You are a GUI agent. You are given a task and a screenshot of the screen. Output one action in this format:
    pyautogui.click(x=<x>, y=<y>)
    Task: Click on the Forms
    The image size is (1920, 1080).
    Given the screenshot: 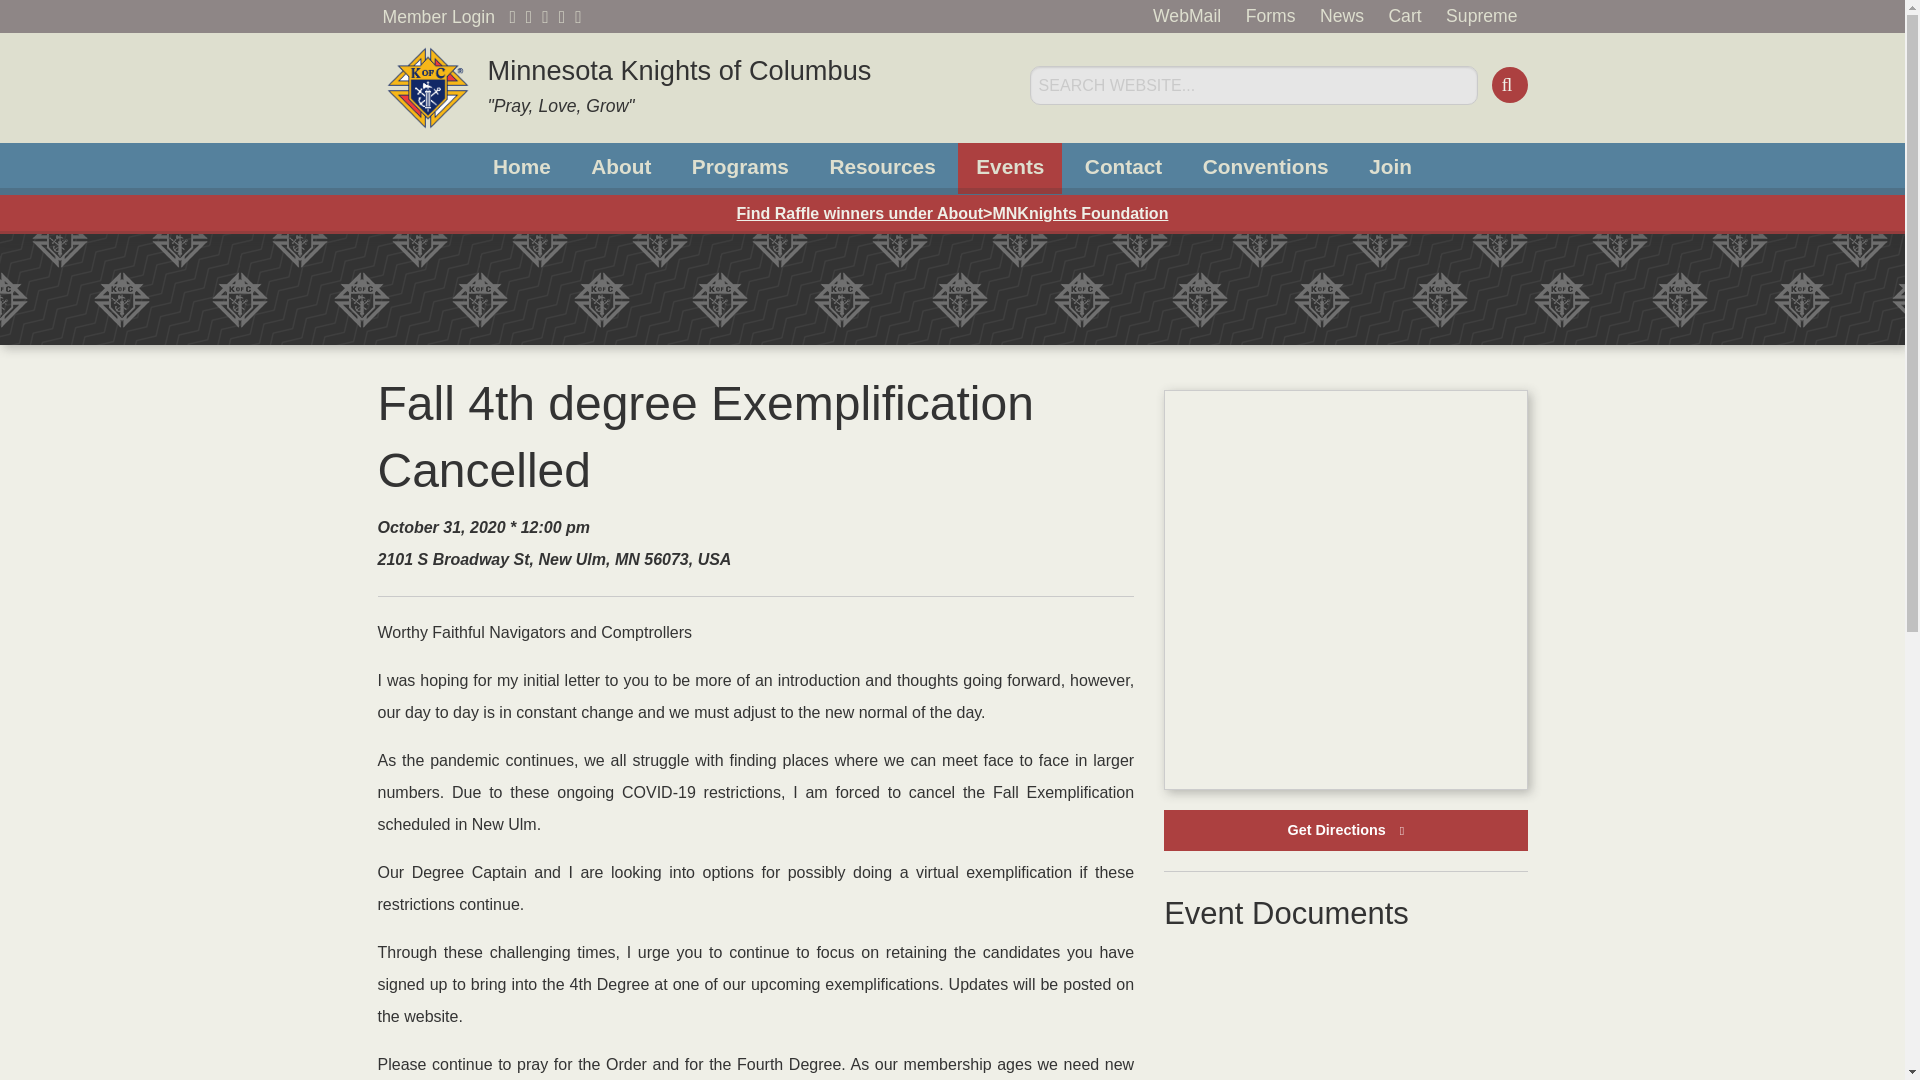 What is the action you would take?
    pyautogui.click(x=1270, y=16)
    